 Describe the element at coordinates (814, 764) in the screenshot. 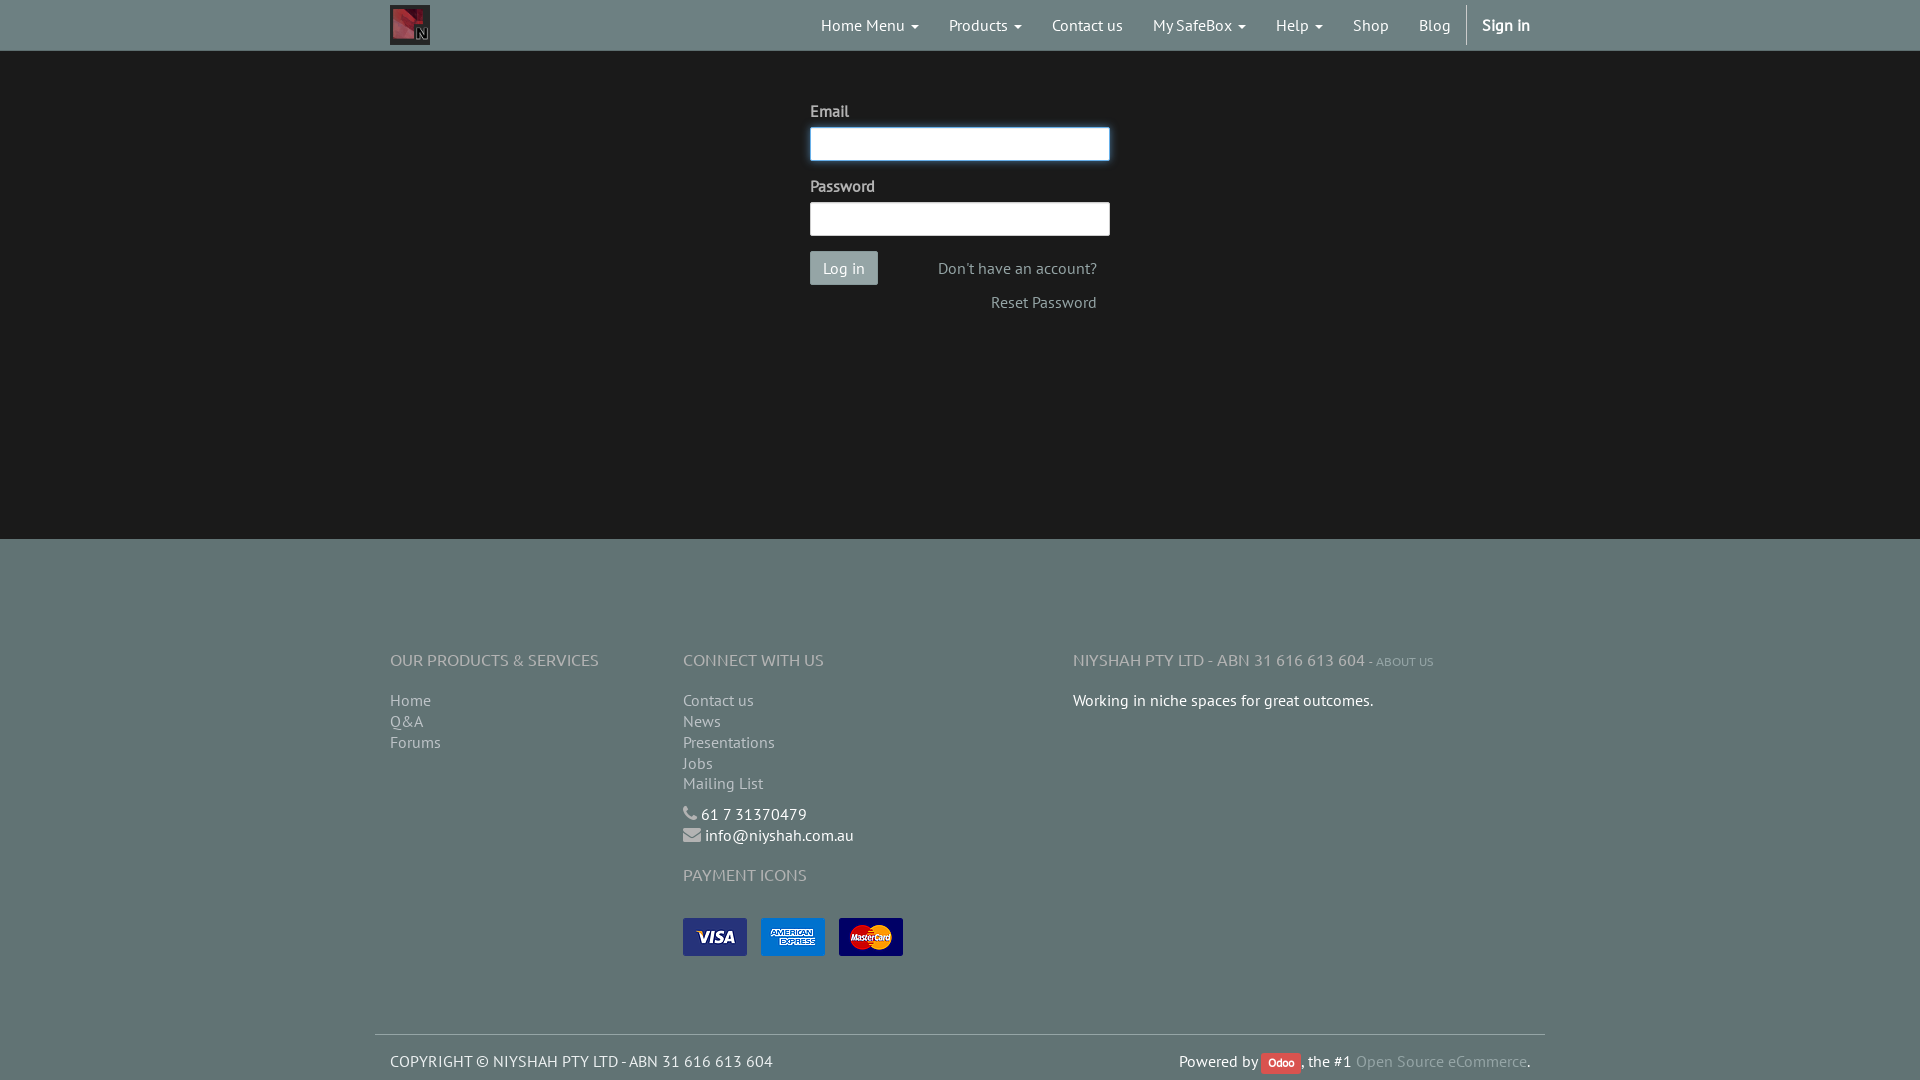

I see `Jobs` at that location.